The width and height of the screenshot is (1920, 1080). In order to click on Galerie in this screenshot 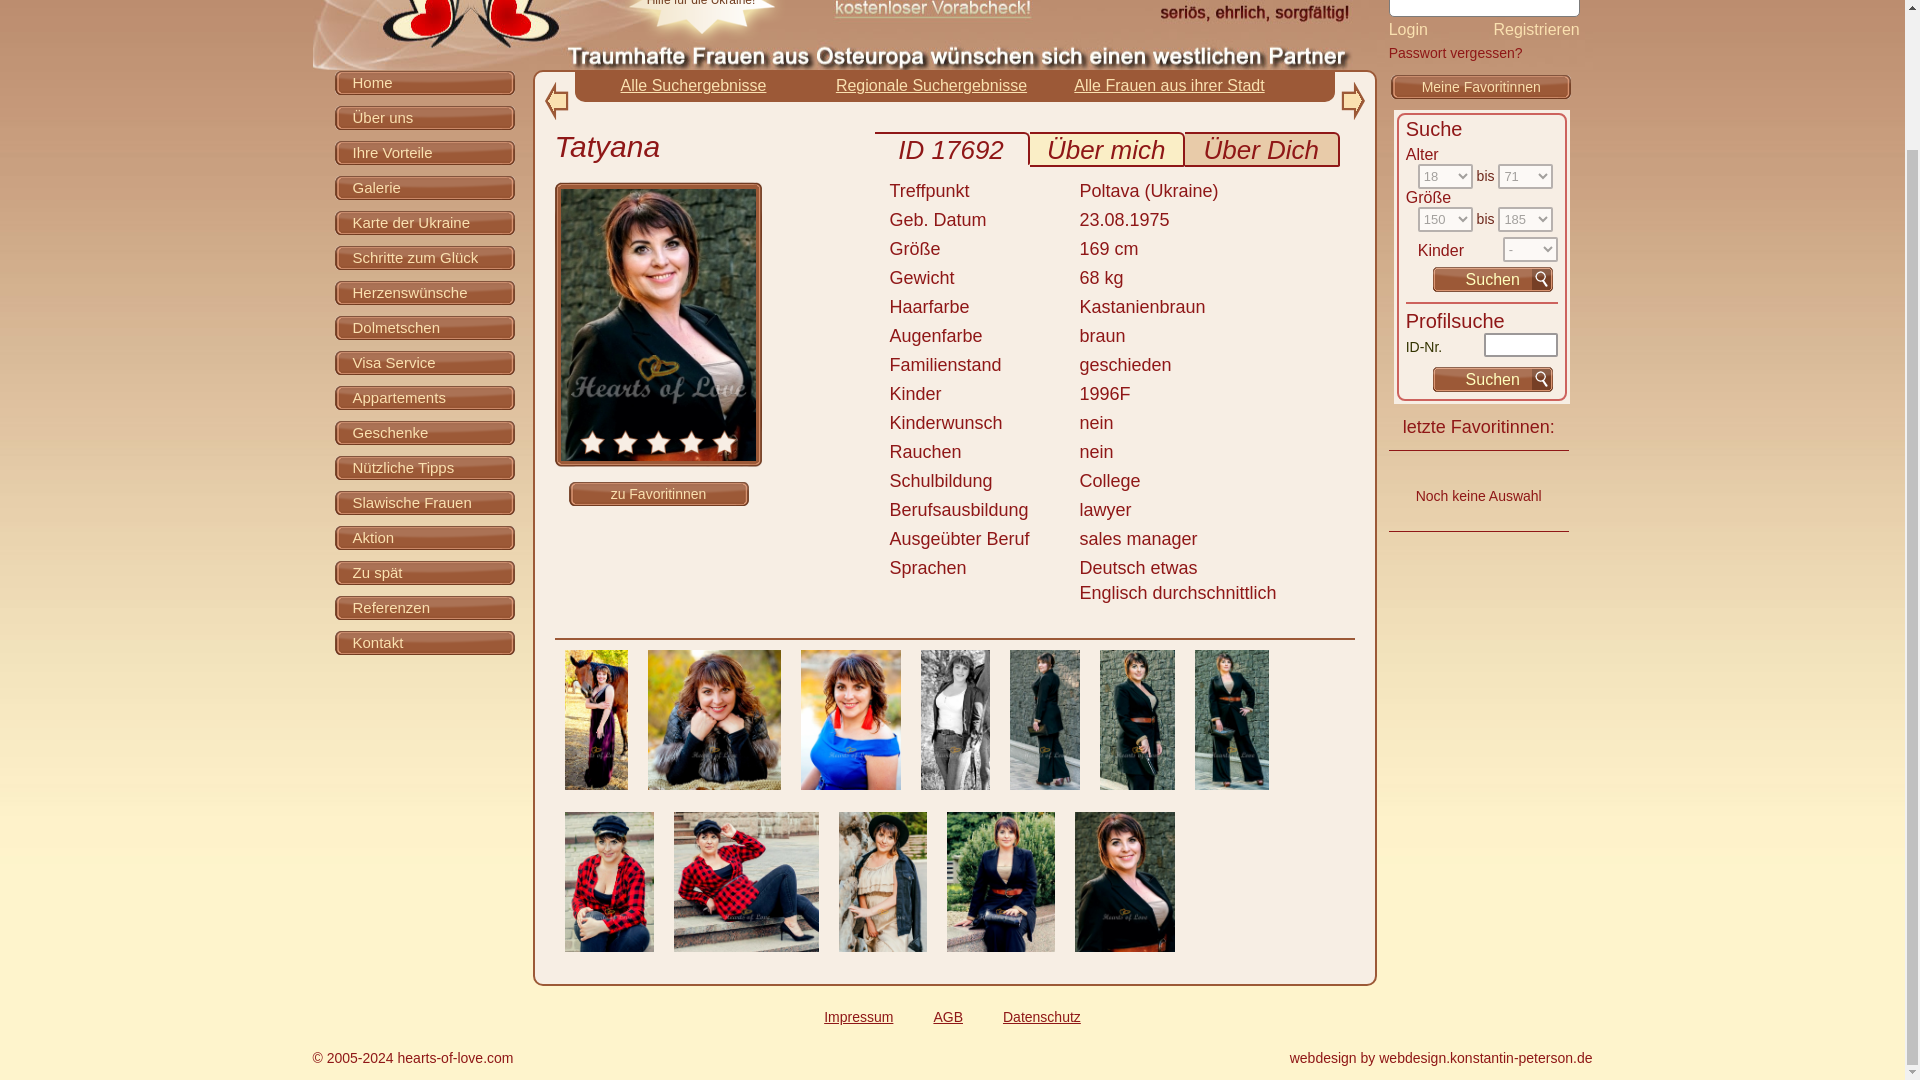, I will do `click(922, 8)`.